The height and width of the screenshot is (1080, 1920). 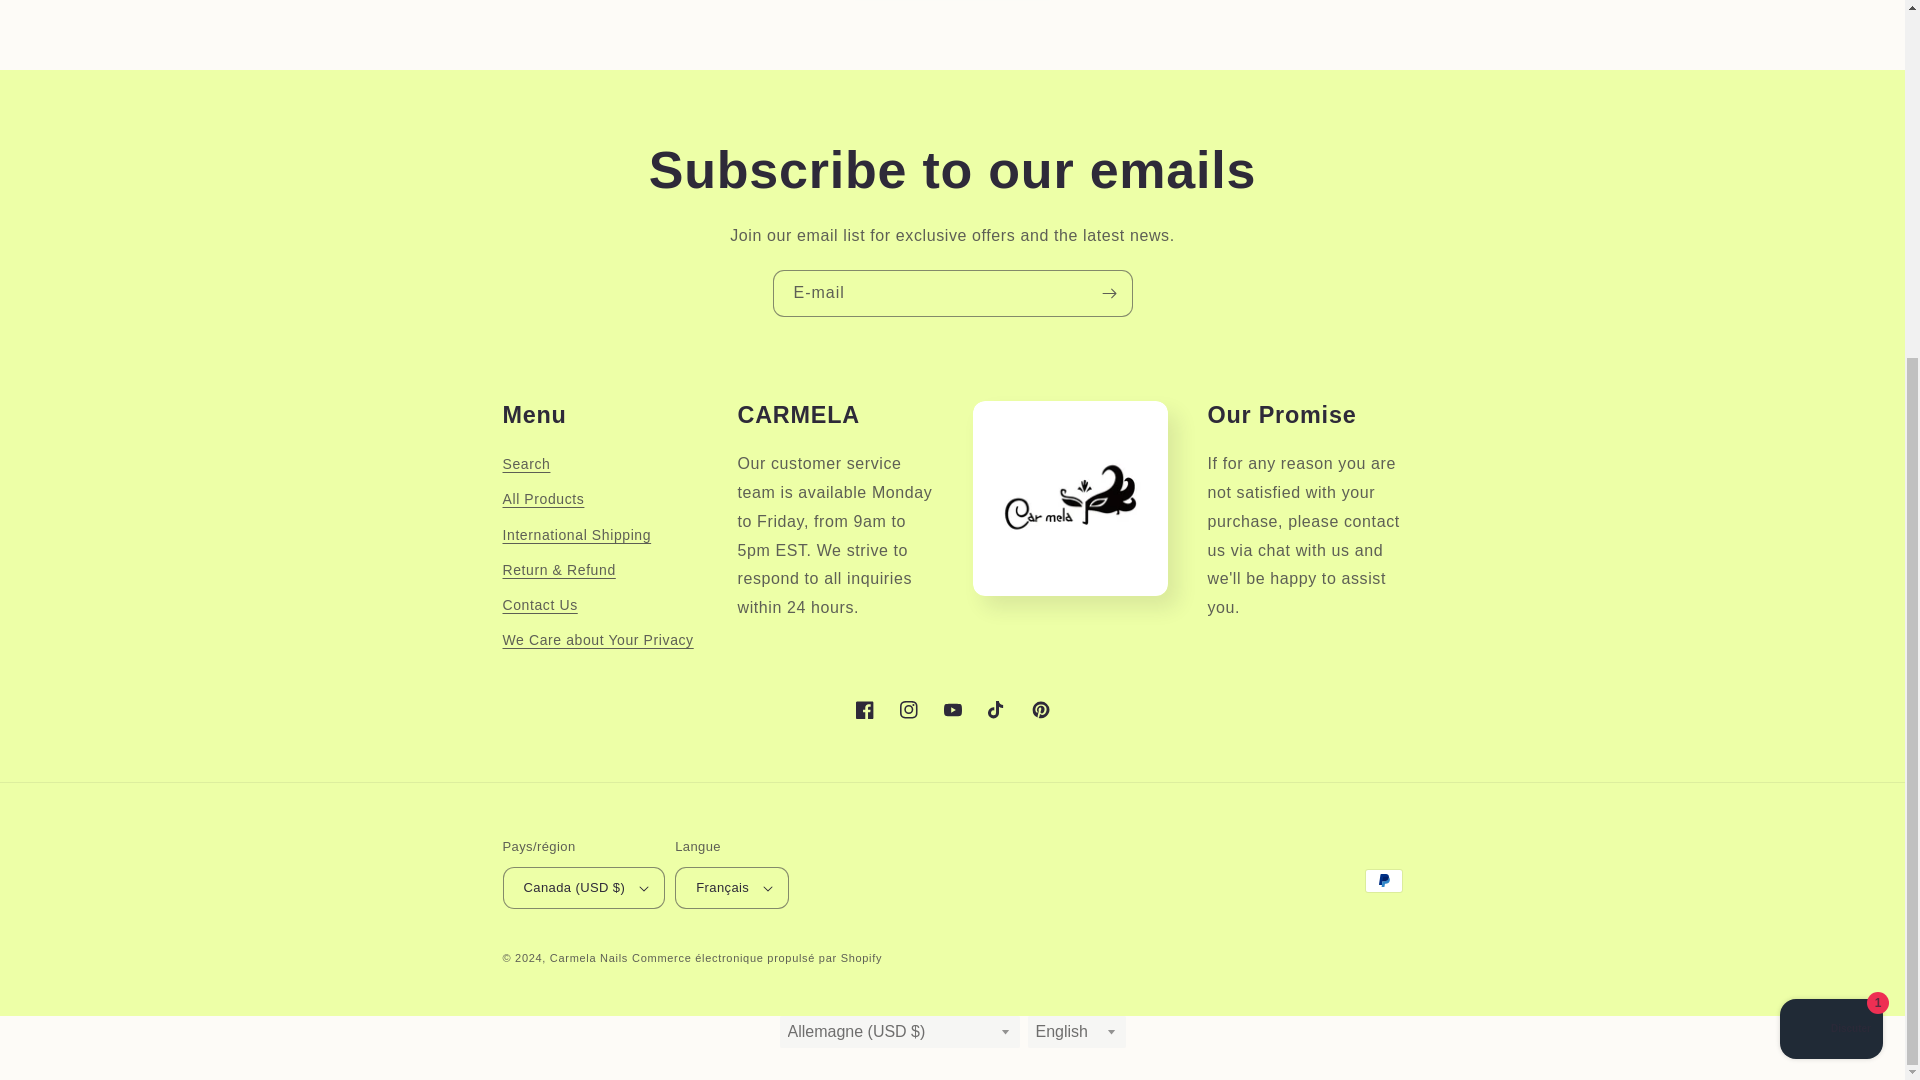 What do you see at coordinates (539, 605) in the screenshot?
I see `Contact Us` at bounding box center [539, 605].